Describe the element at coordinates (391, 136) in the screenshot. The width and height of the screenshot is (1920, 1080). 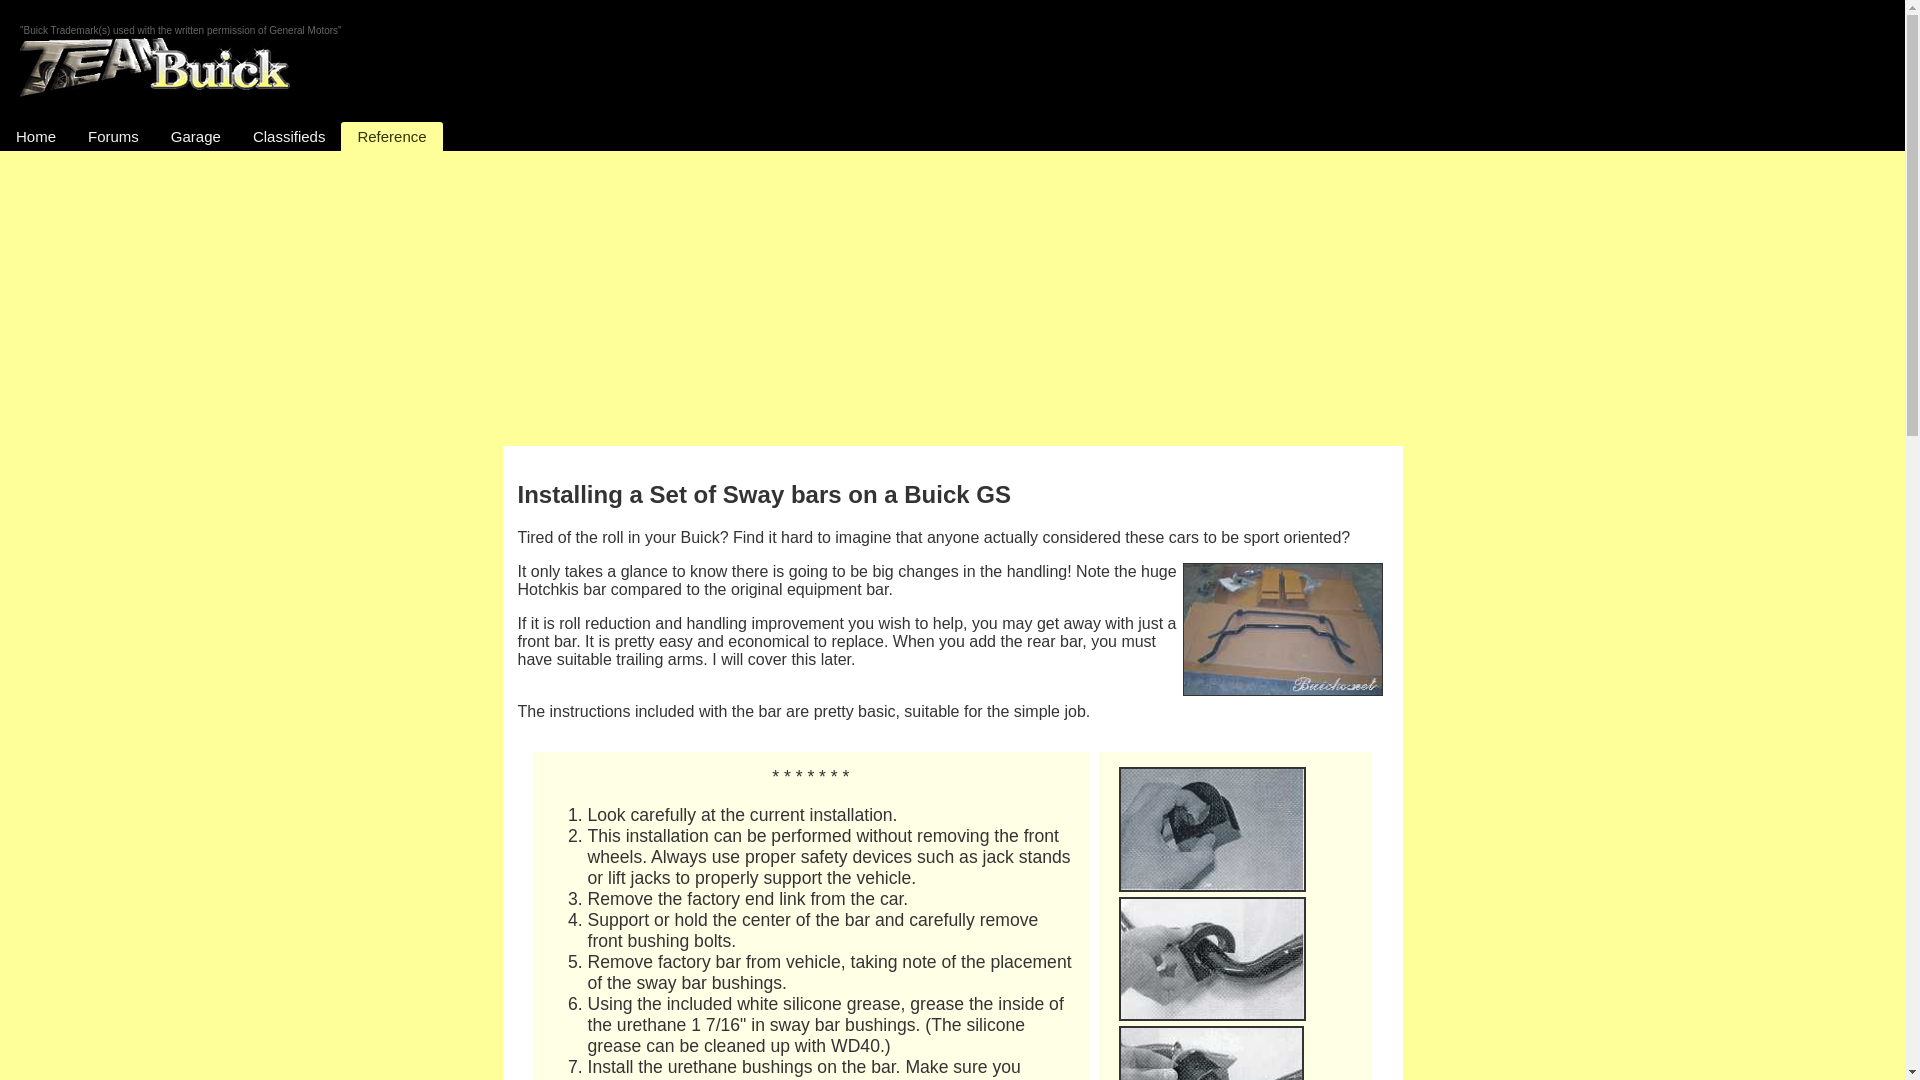
I see `Reference` at that location.